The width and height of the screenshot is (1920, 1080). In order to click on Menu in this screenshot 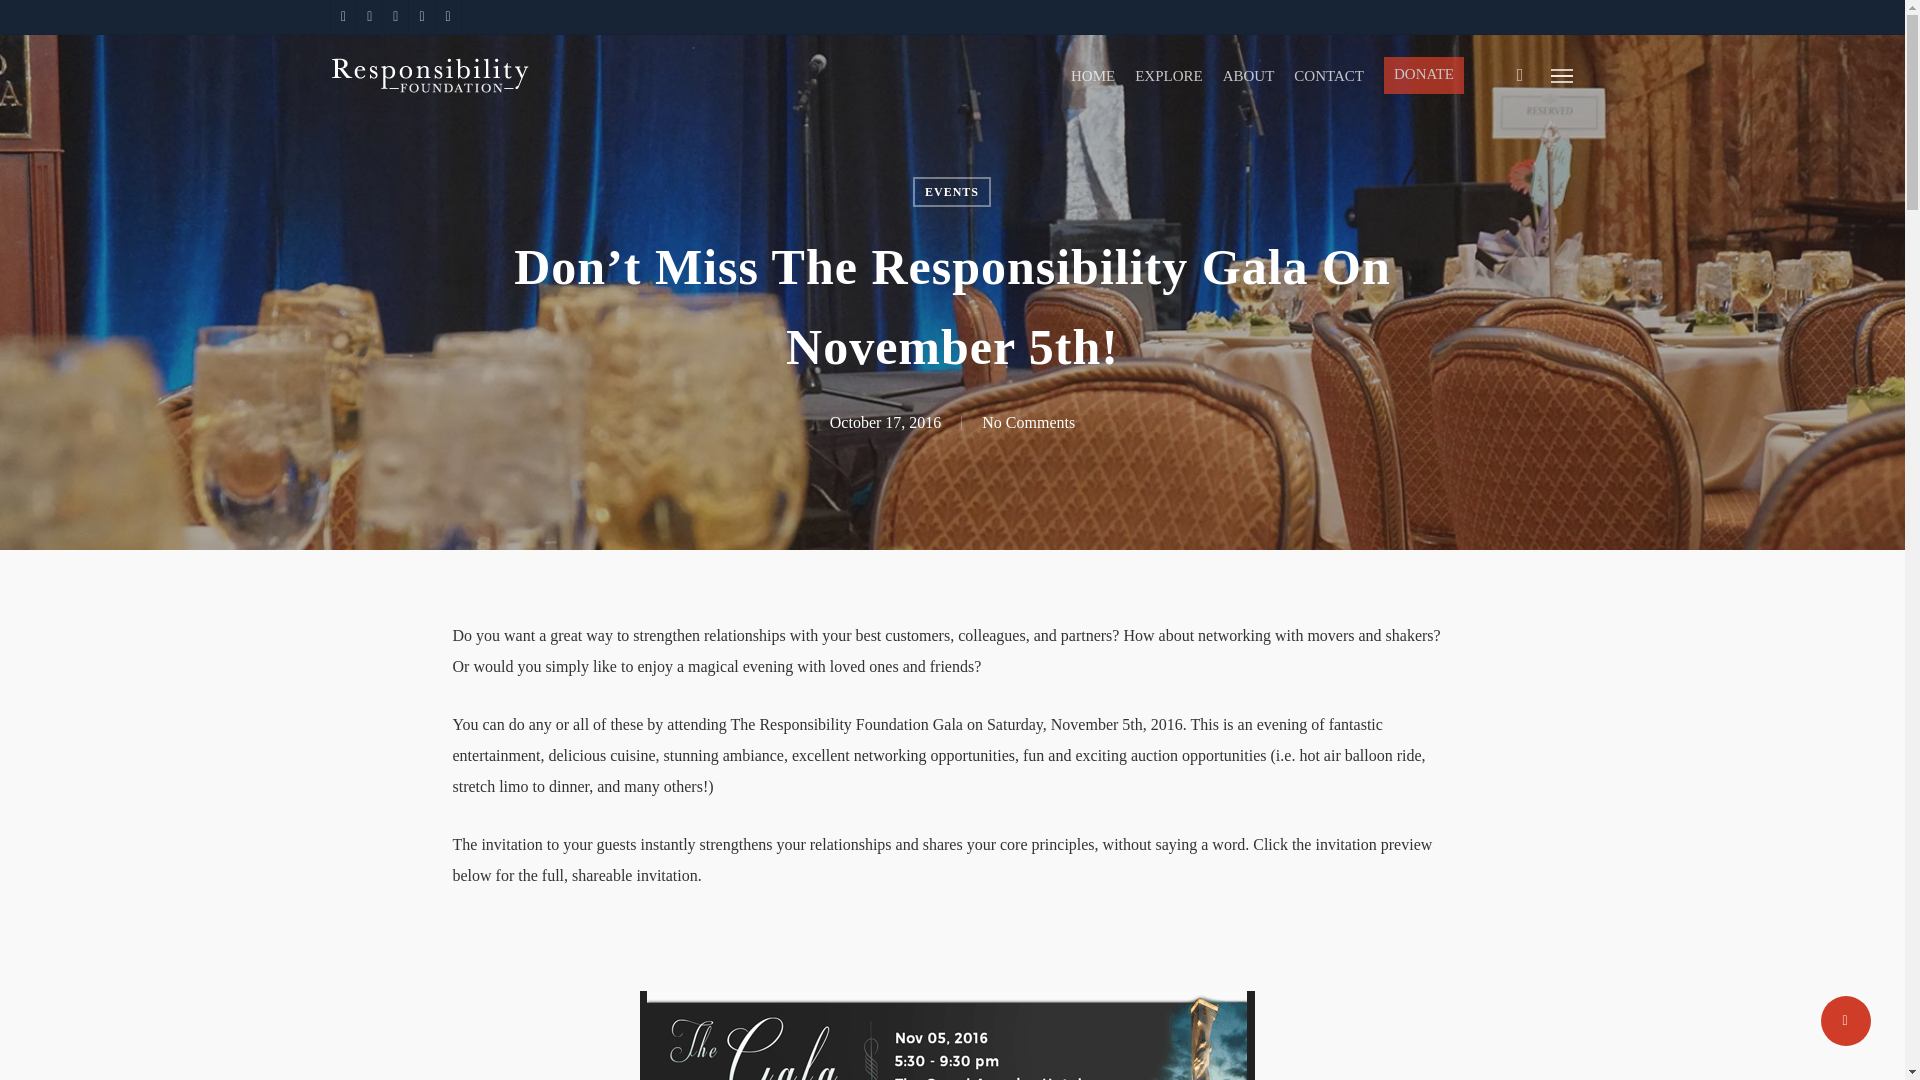, I will do `click(1562, 74)`.